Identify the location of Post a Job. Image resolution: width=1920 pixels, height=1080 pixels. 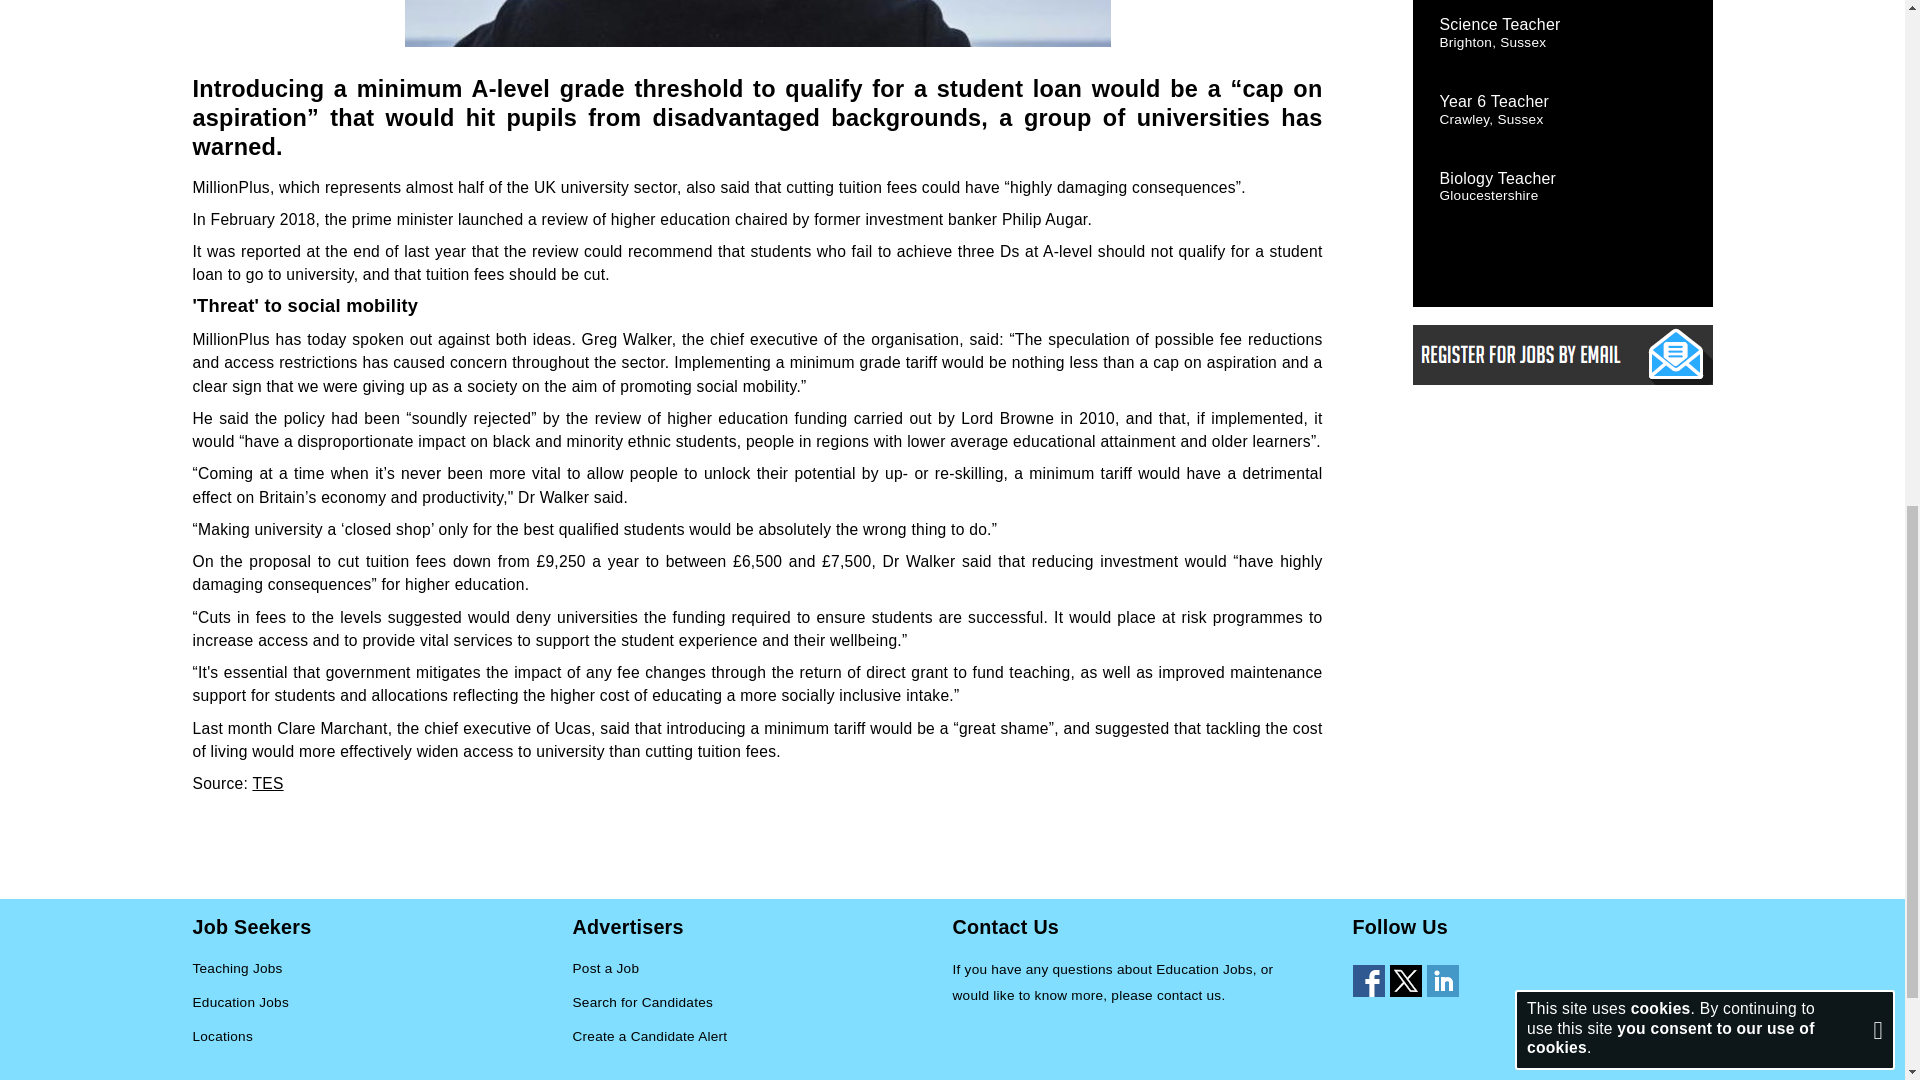
(606, 969).